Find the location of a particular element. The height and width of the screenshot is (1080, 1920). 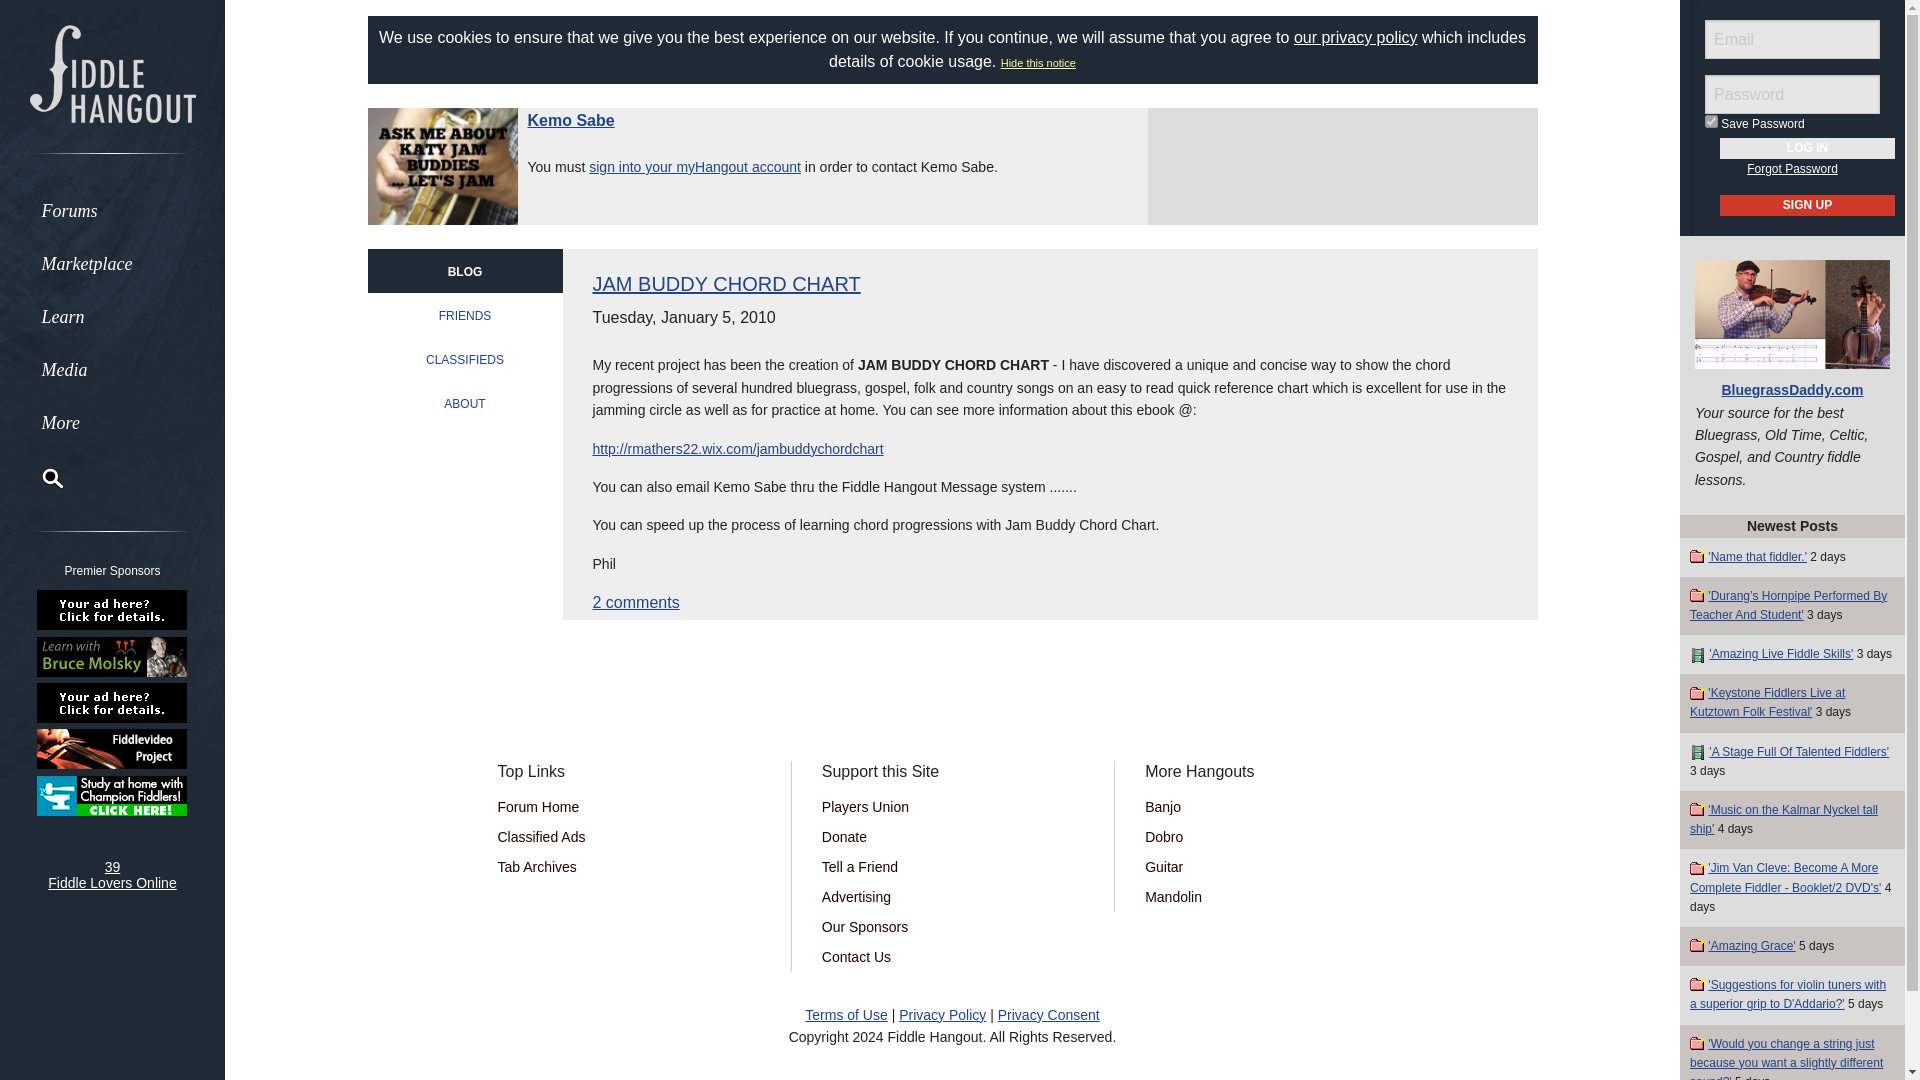

Go to Home Page is located at coordinates (112, 72).